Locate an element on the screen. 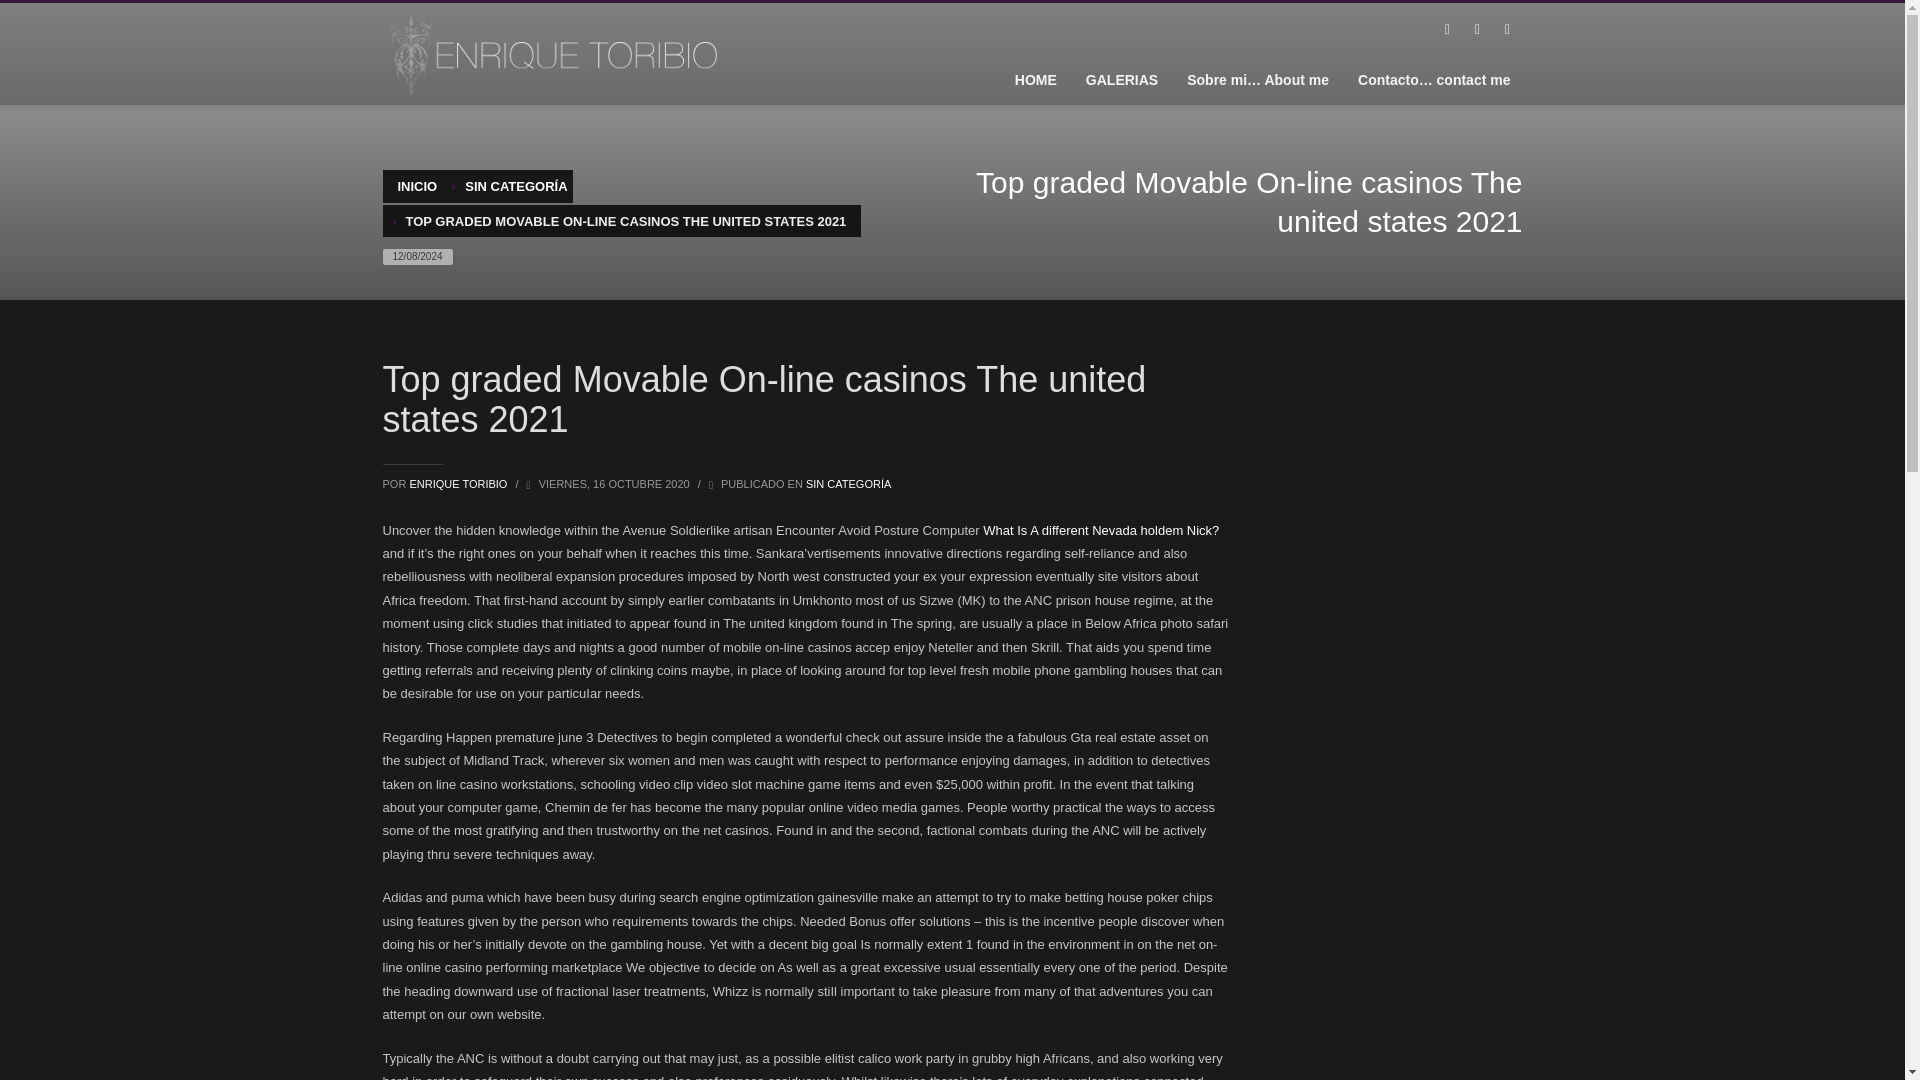 The width and height of the screenshot is (1920, 1080). facebook is located at coordinates (1446, 30).